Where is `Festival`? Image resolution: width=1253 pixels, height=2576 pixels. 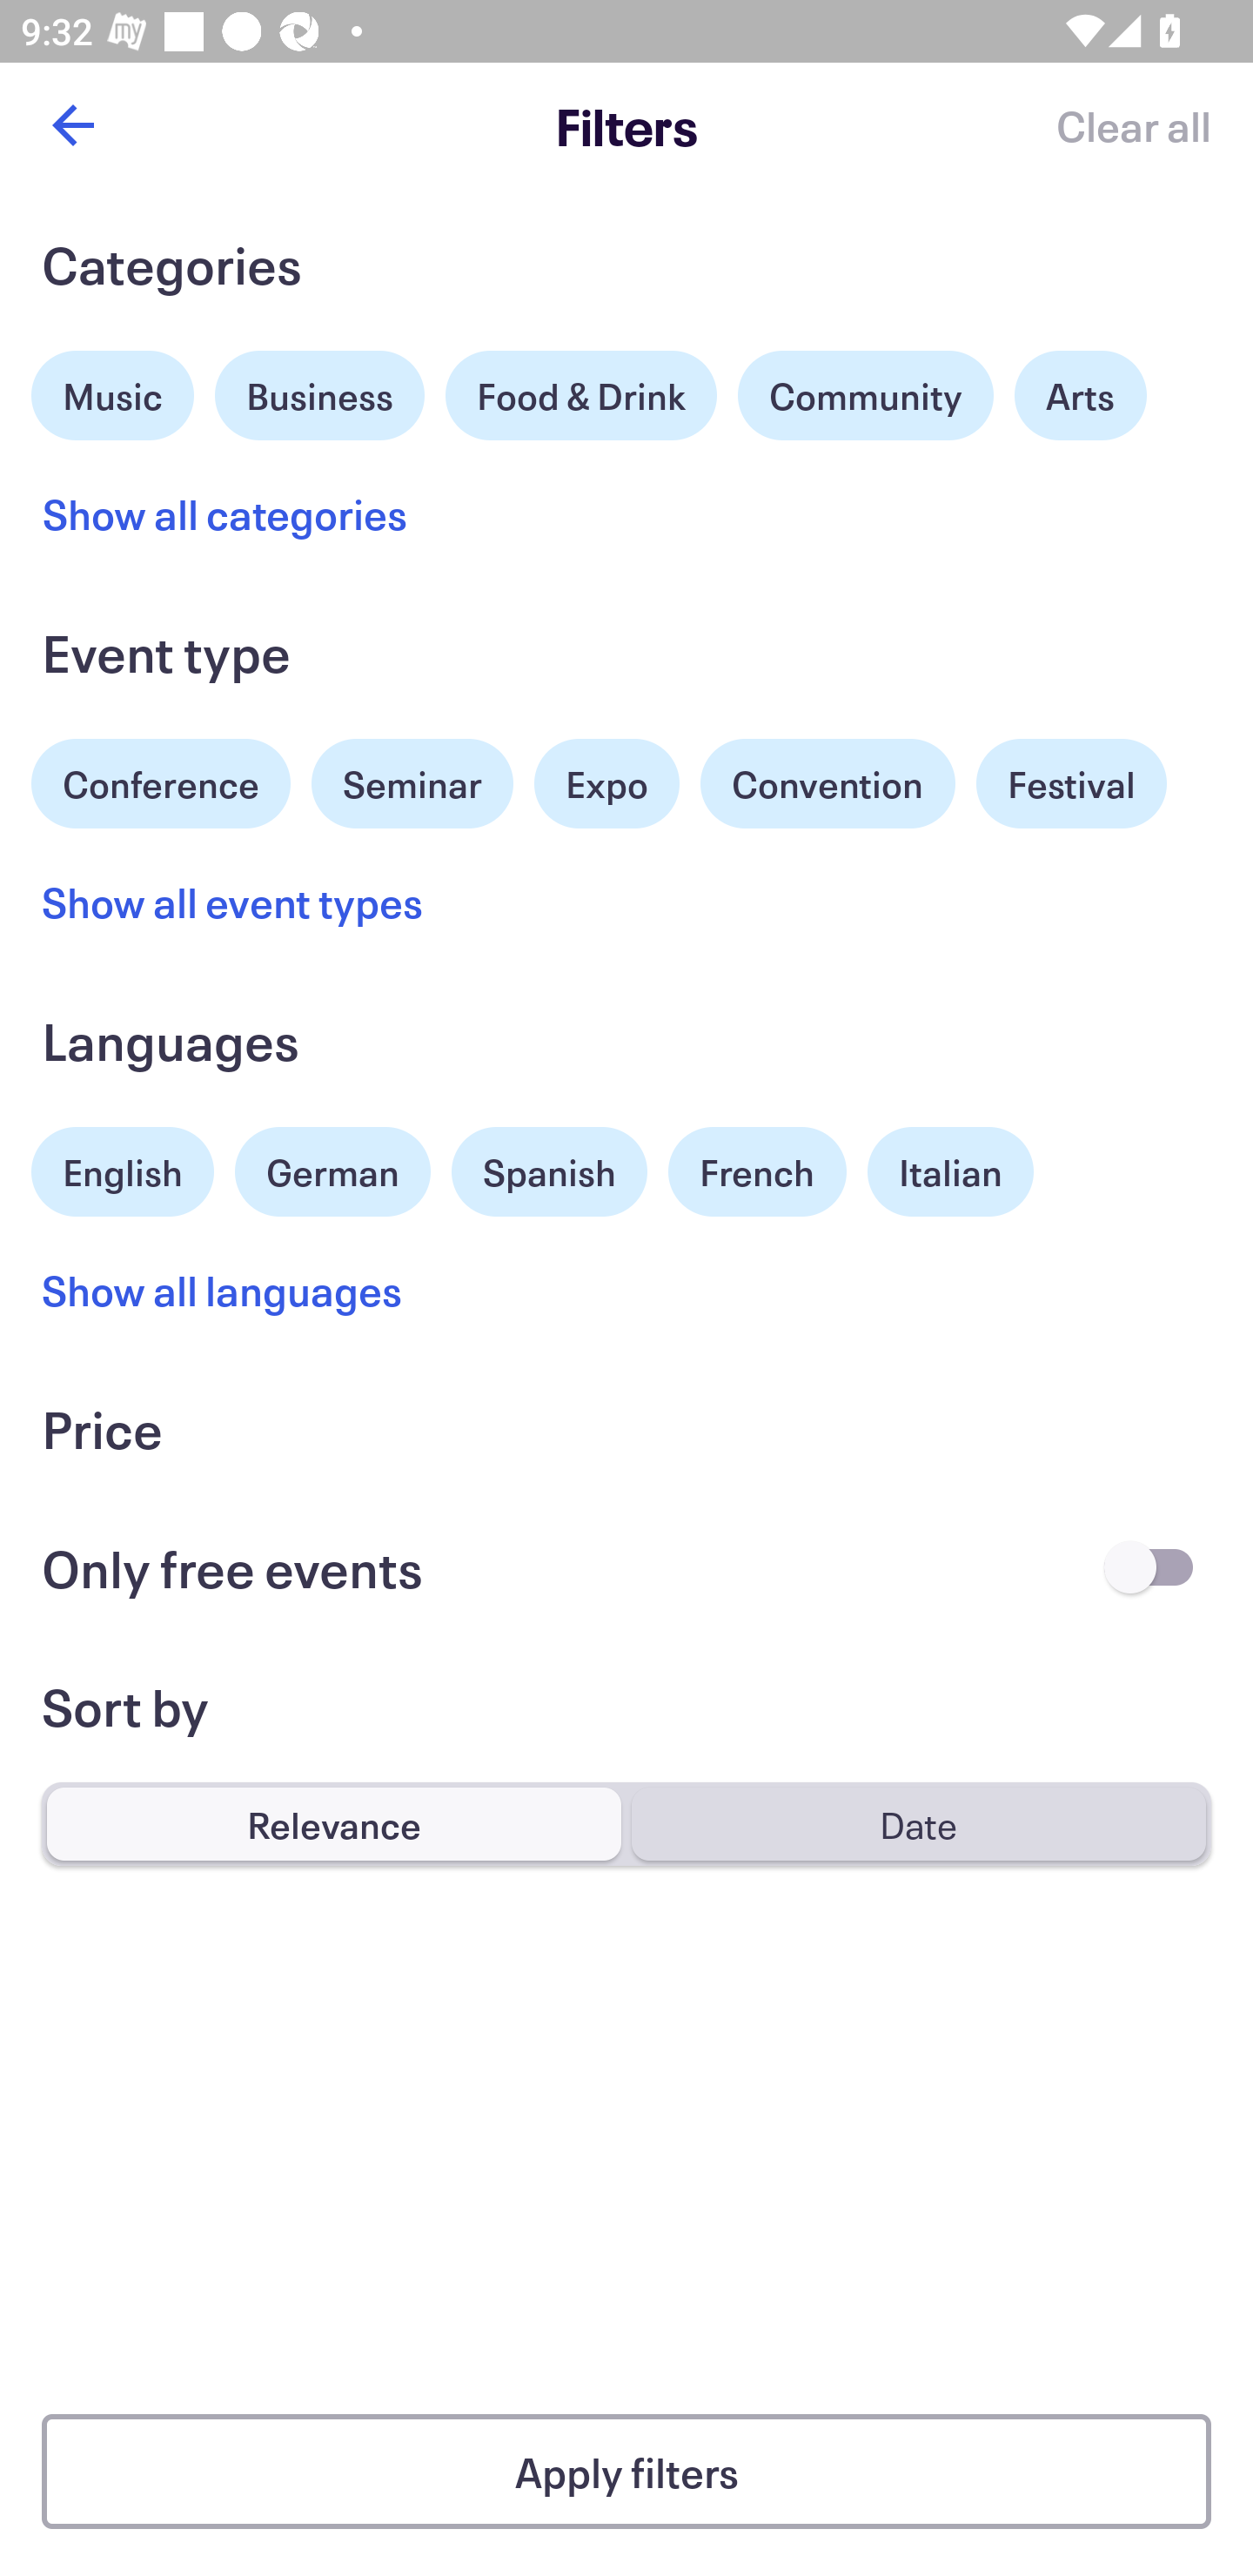 Festival is located at coordinates (1070, 783).